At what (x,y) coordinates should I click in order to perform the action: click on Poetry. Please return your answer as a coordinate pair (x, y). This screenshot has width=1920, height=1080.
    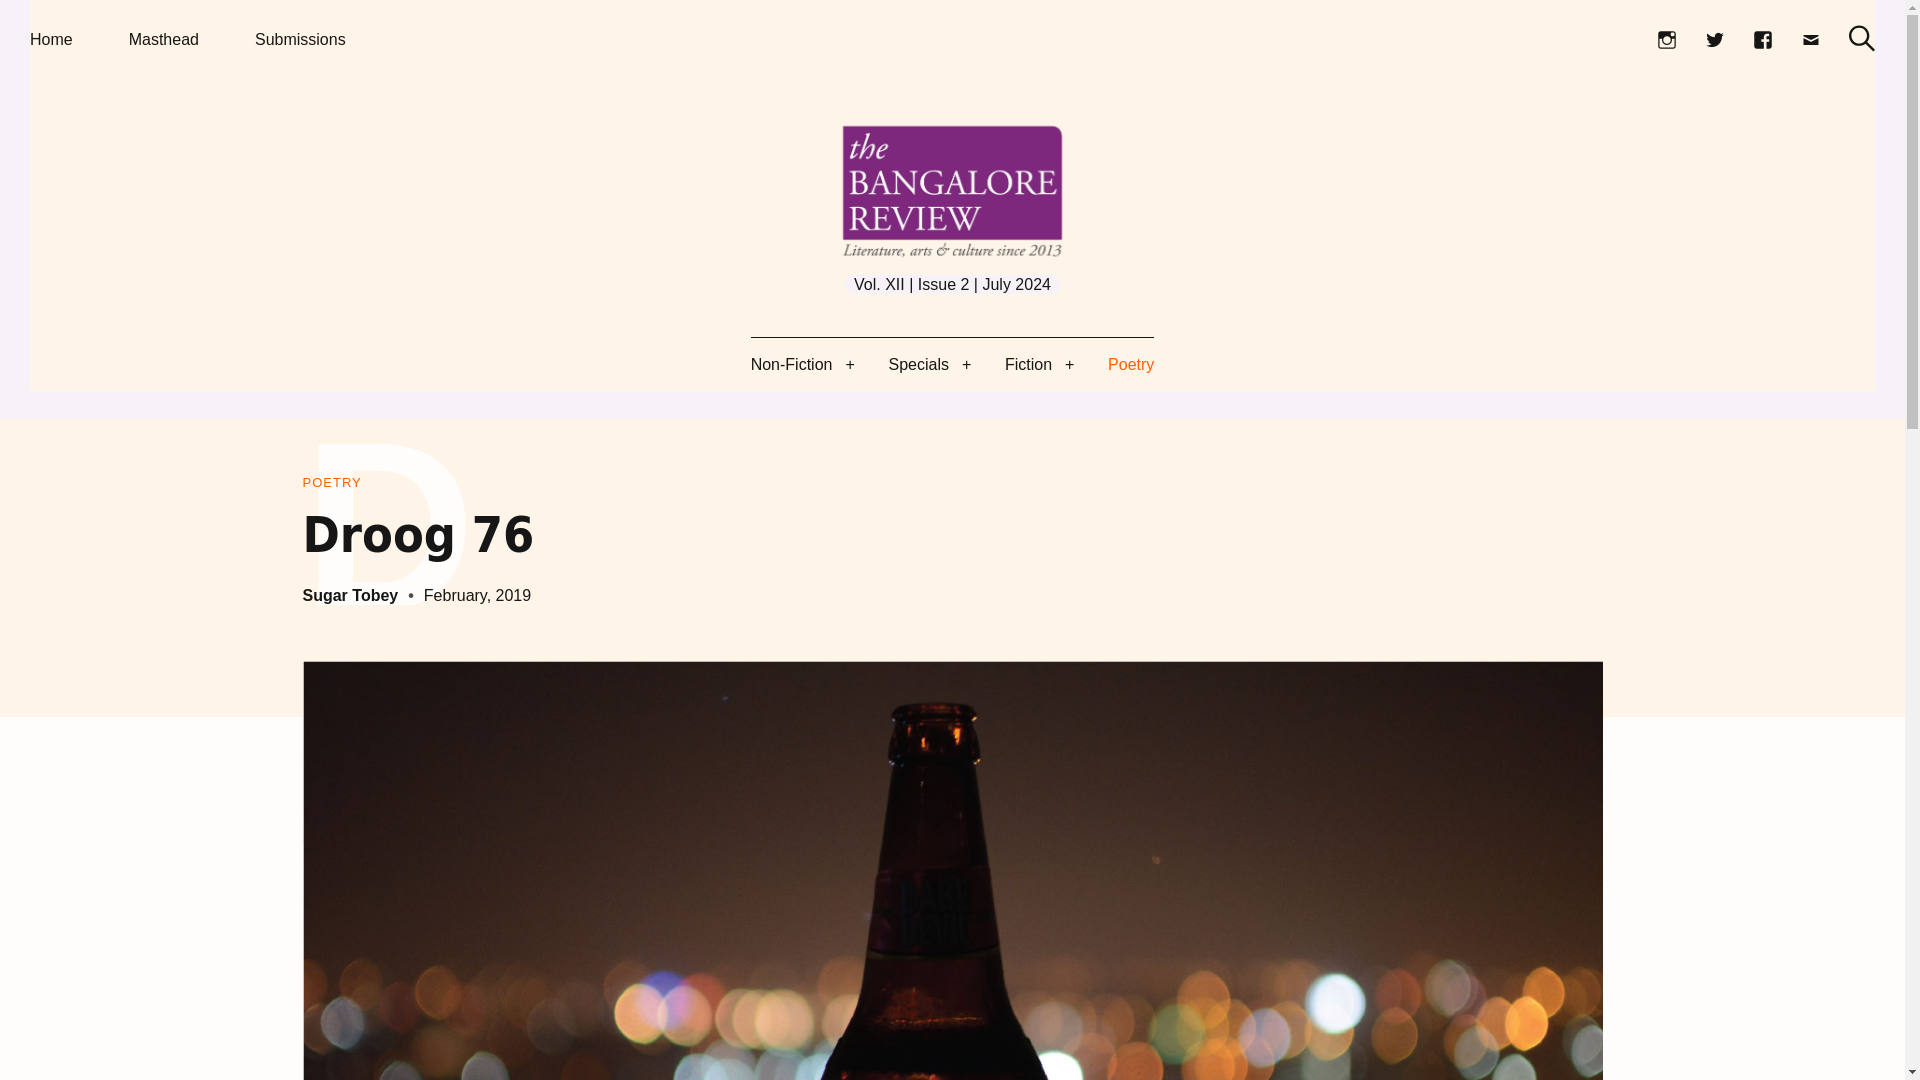
    Looking at the image, I should click on (330, 483).